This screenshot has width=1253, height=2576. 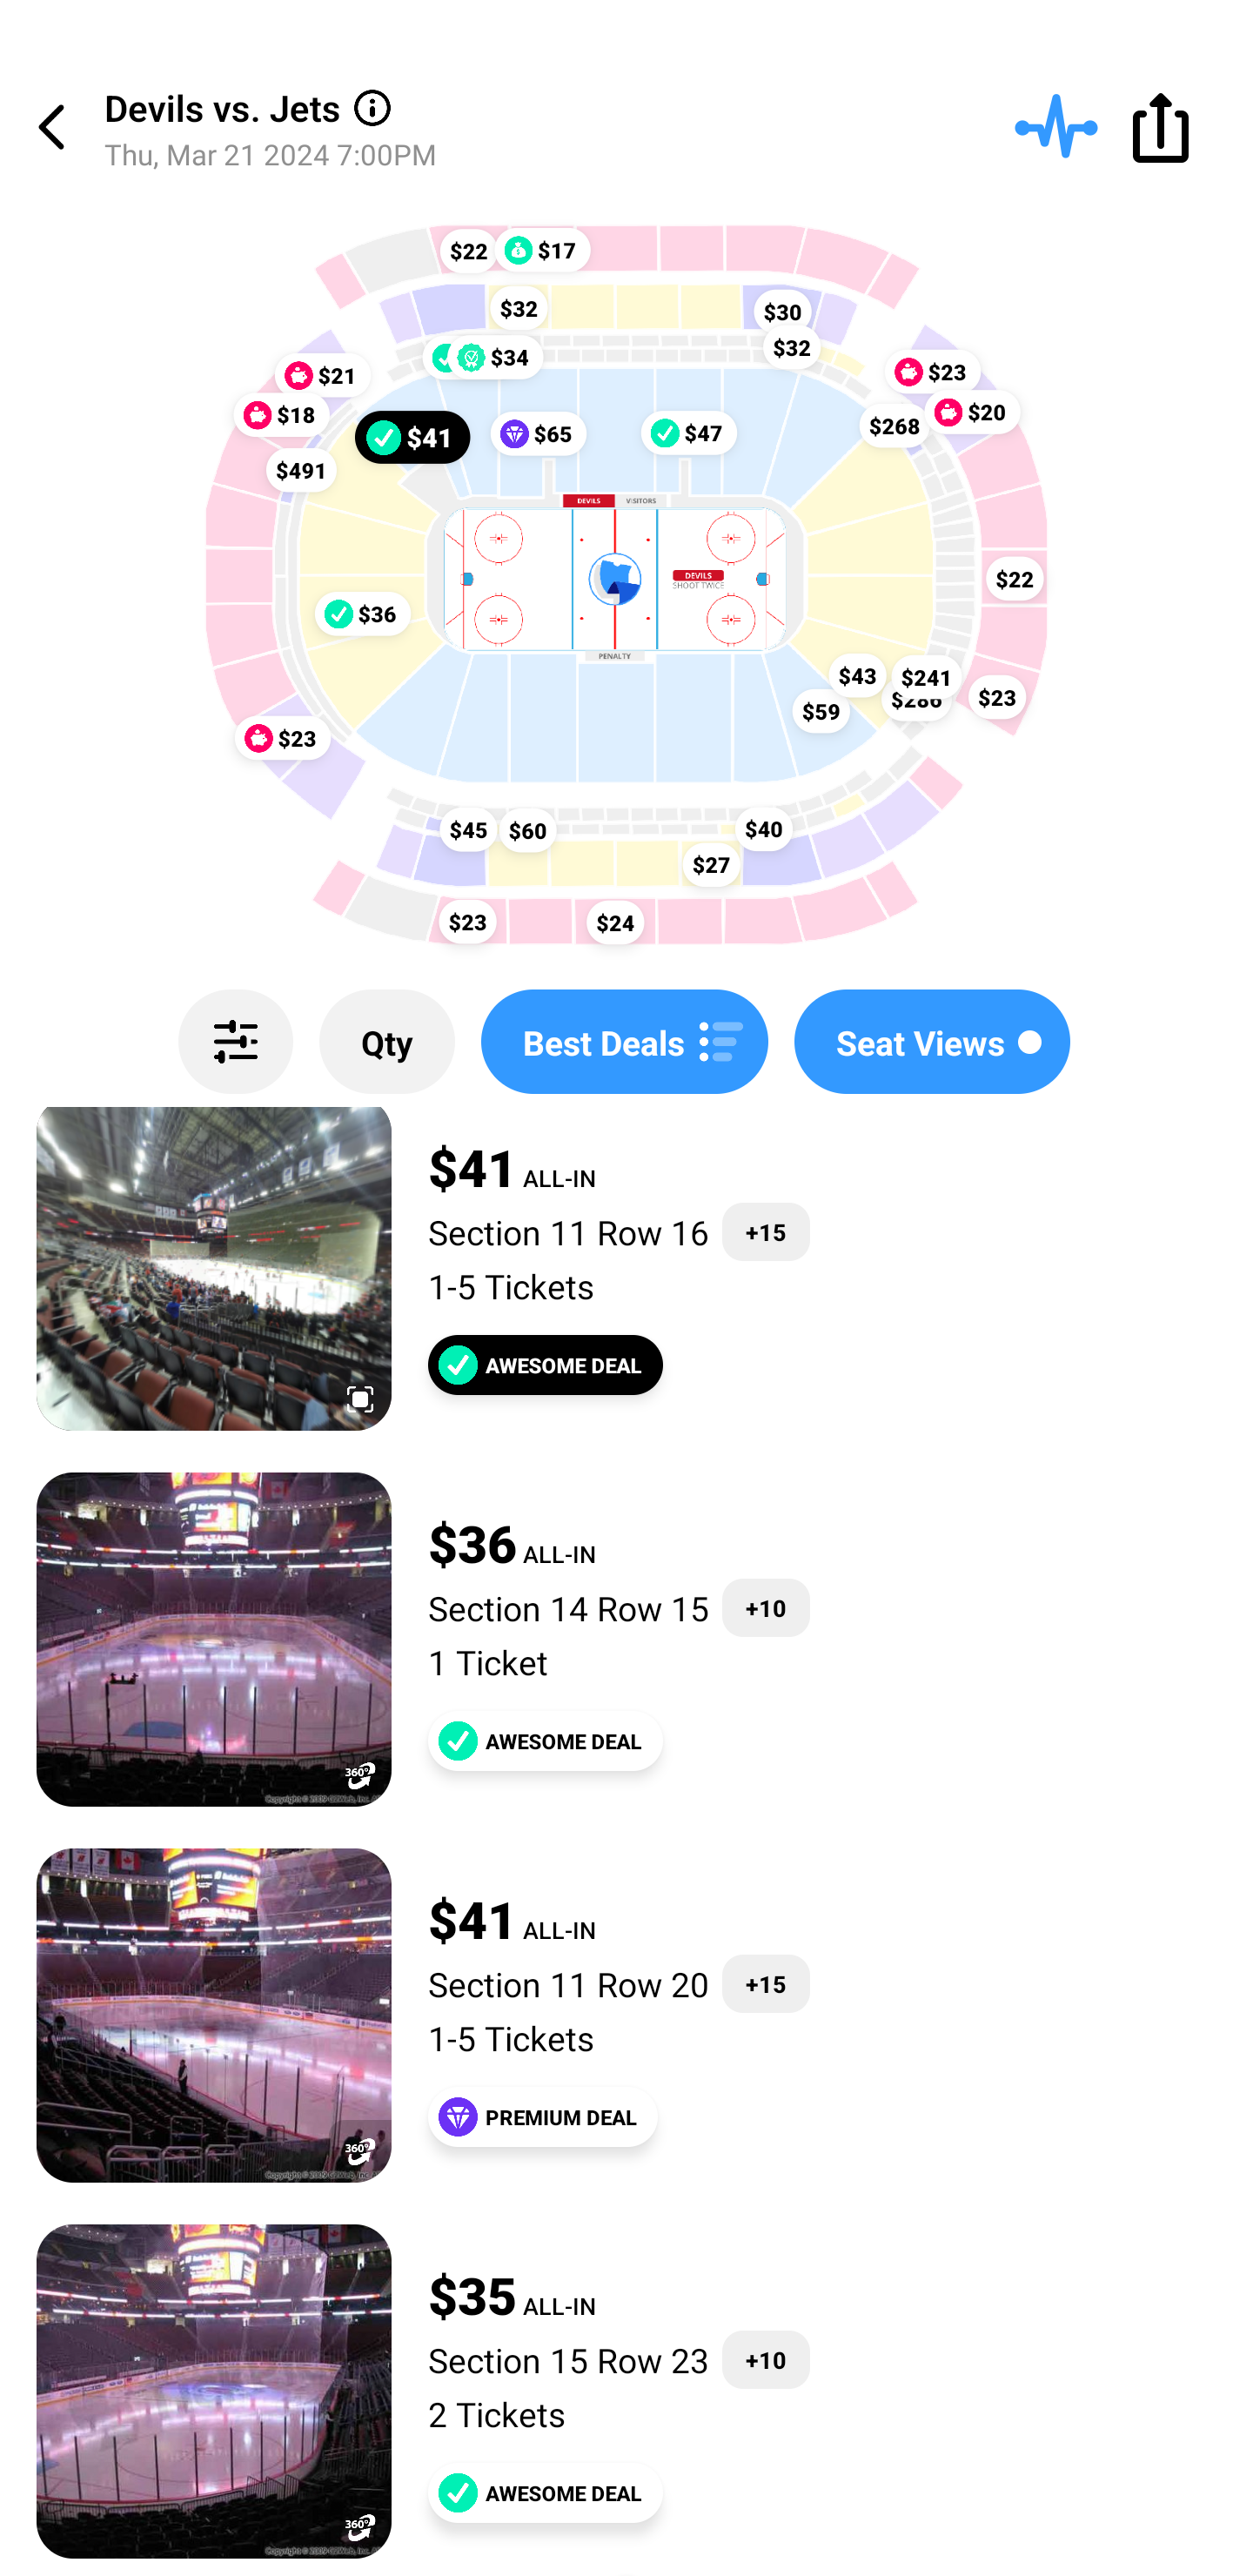 What do you see at coordinates (538, 433) in the screenshot?
I see `$65` at bounding box center [538, 433].